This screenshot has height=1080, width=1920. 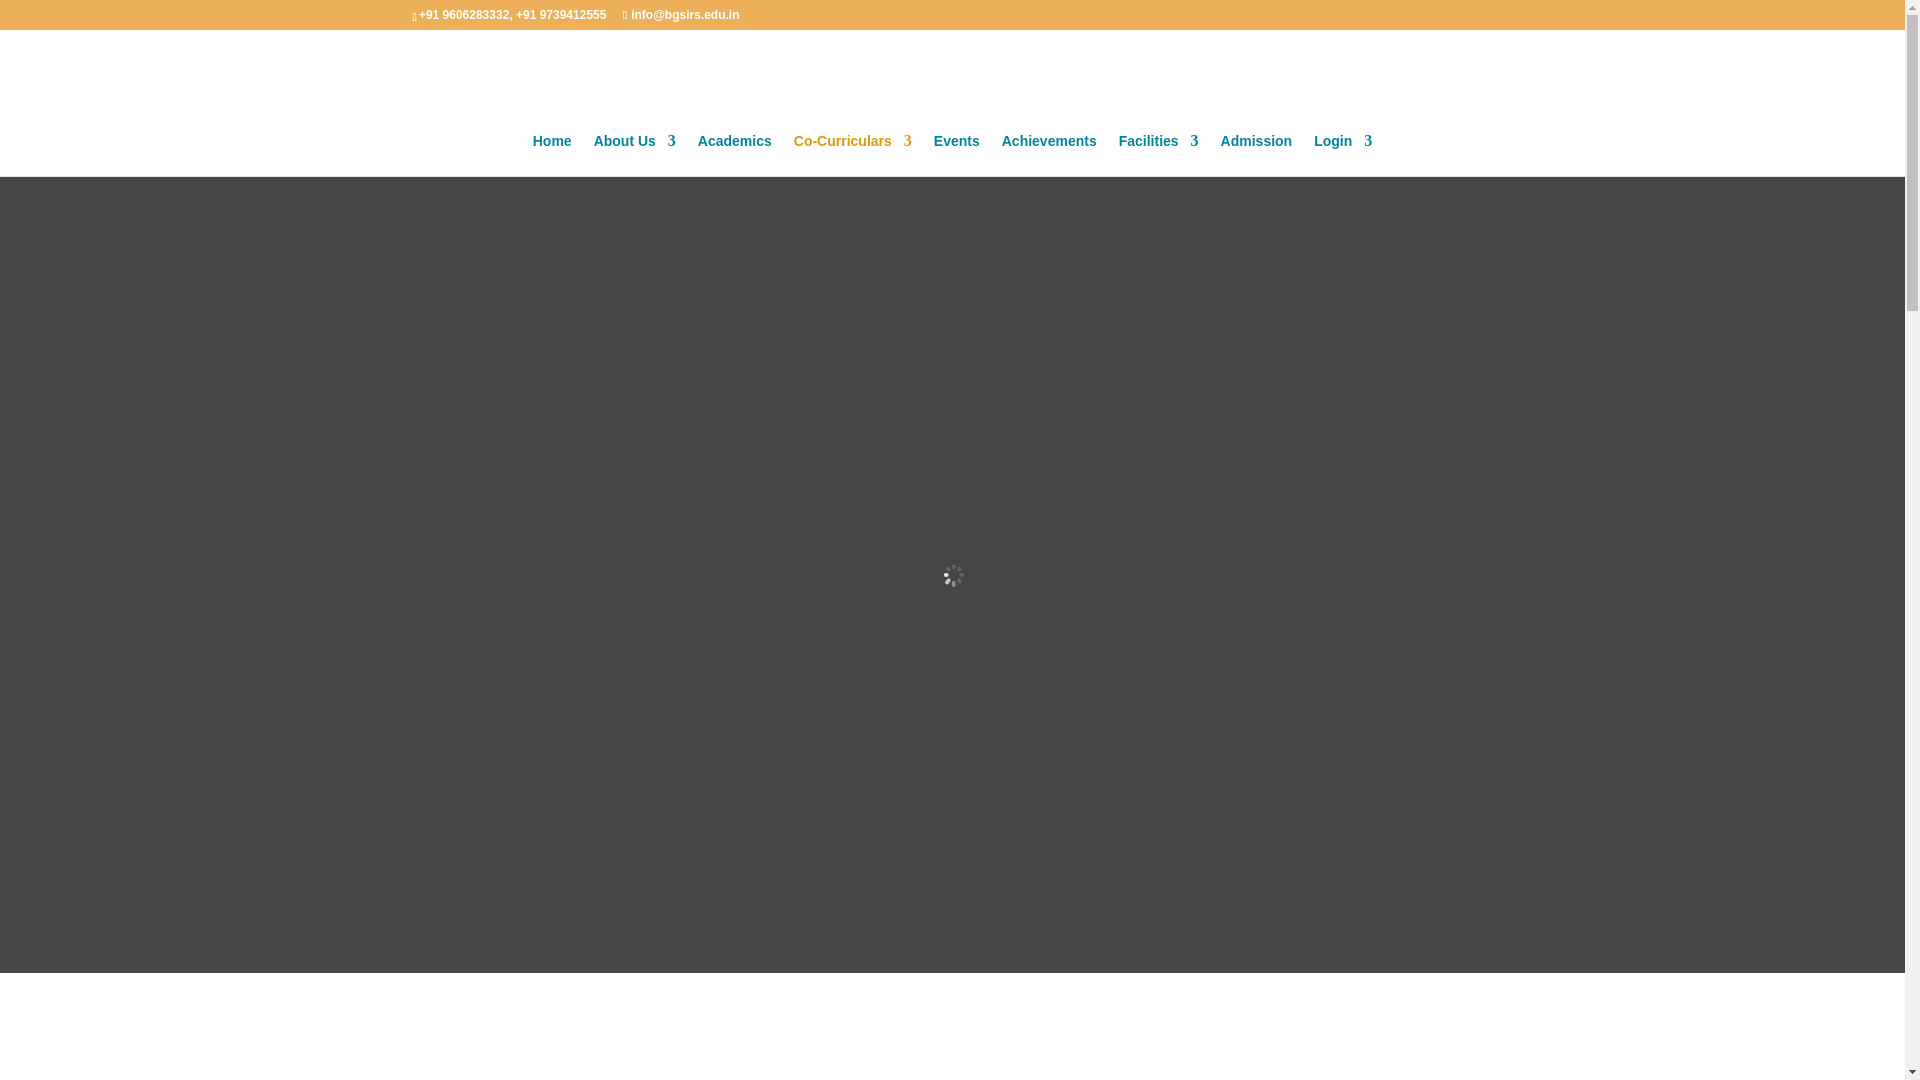 What do you see at coordinates (734, 154) in the screenshot?
I see `Academics` at bounding box center [734, 154].